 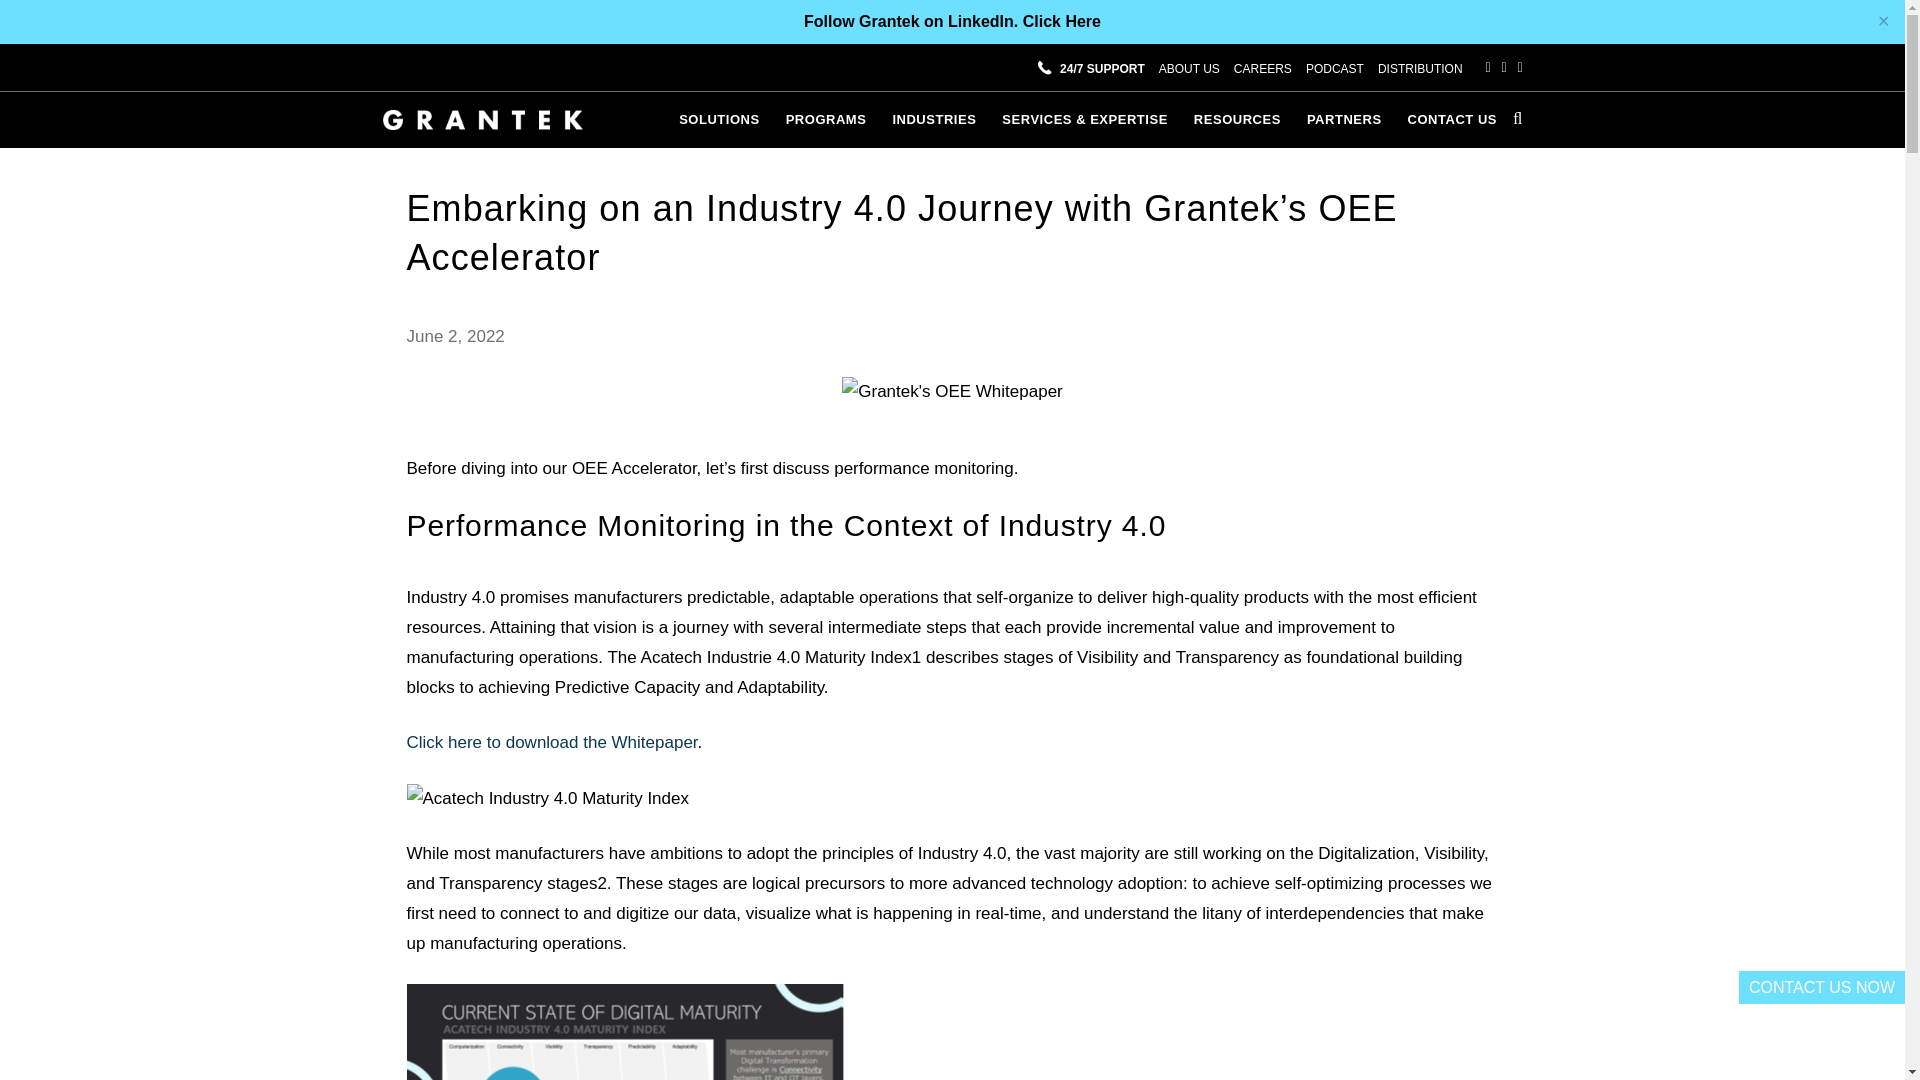 What do you see at coordinates (1189, 68) in the screenshot?
I see `ABOUT US` at bounding box center [1189, 68].